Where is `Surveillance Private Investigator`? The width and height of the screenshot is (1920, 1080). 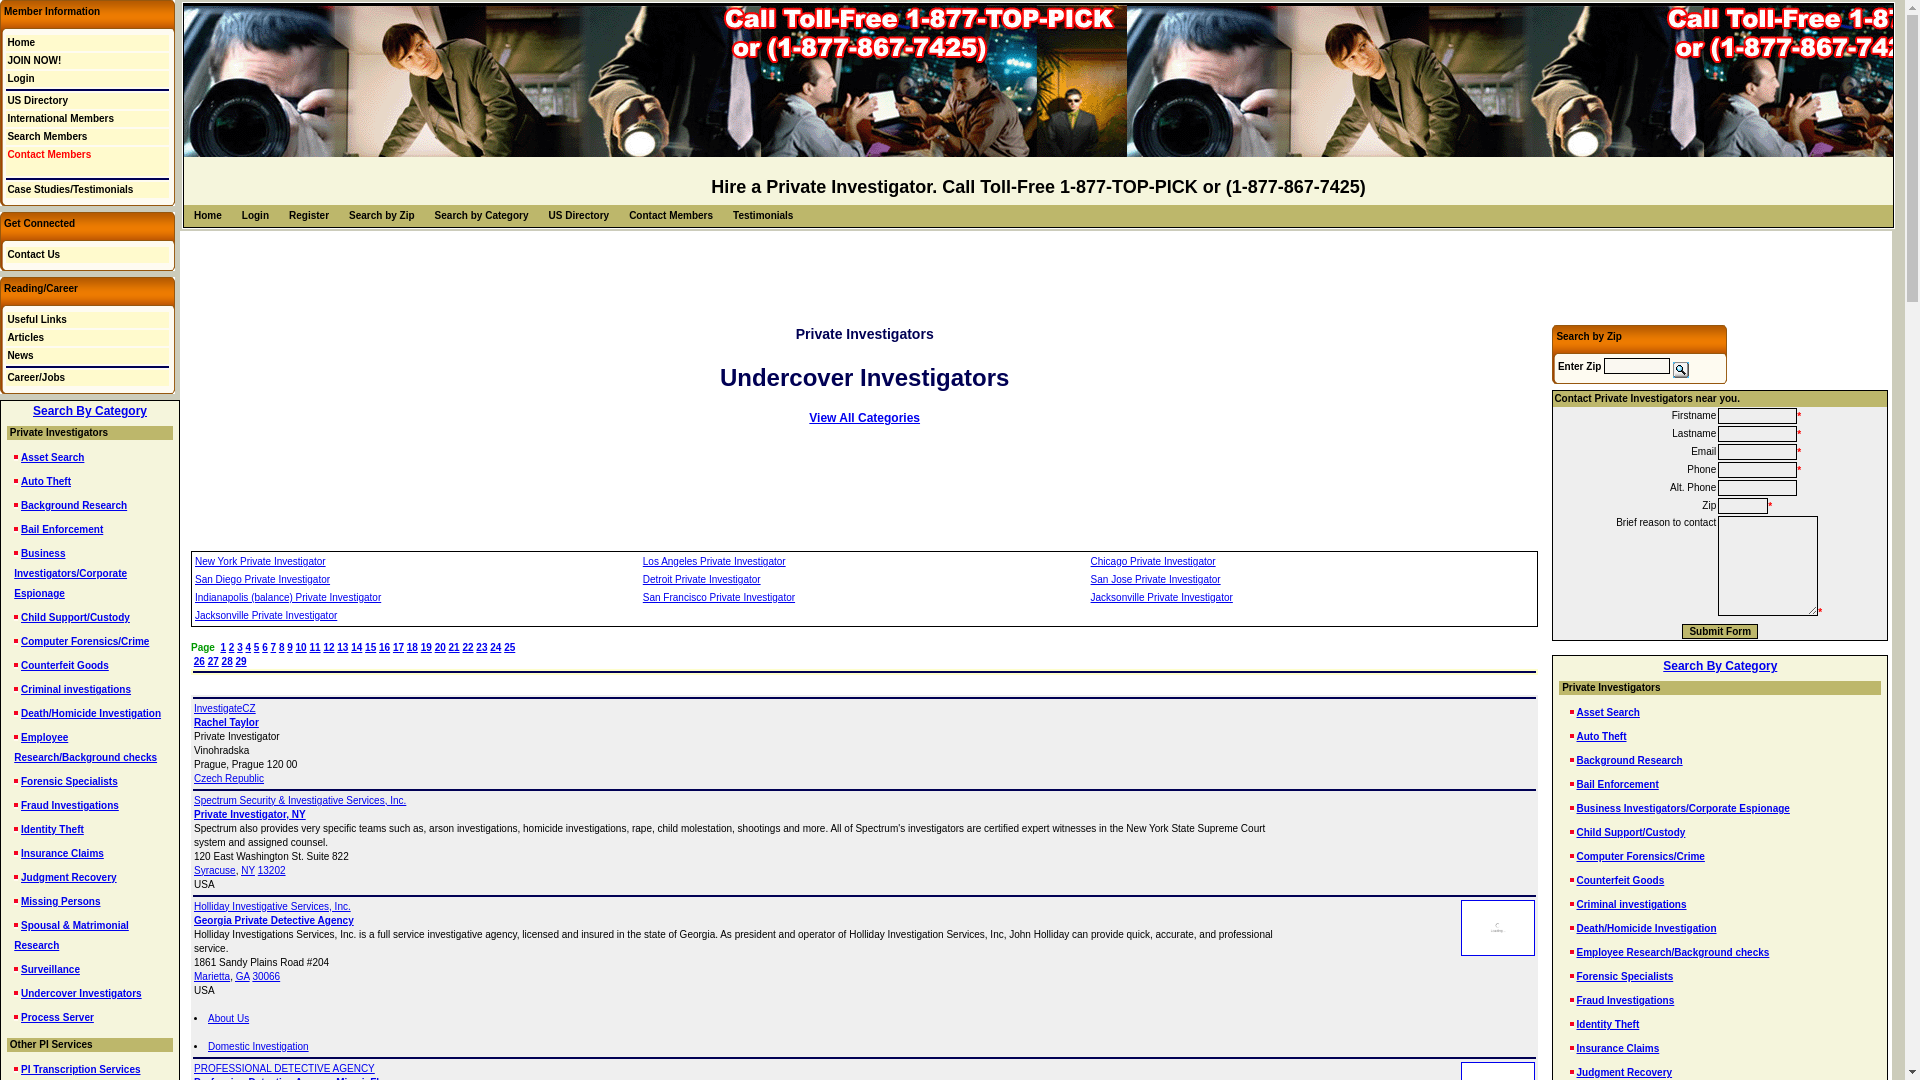 Surveillance Private Investigator is located at coordinates (50, 970).